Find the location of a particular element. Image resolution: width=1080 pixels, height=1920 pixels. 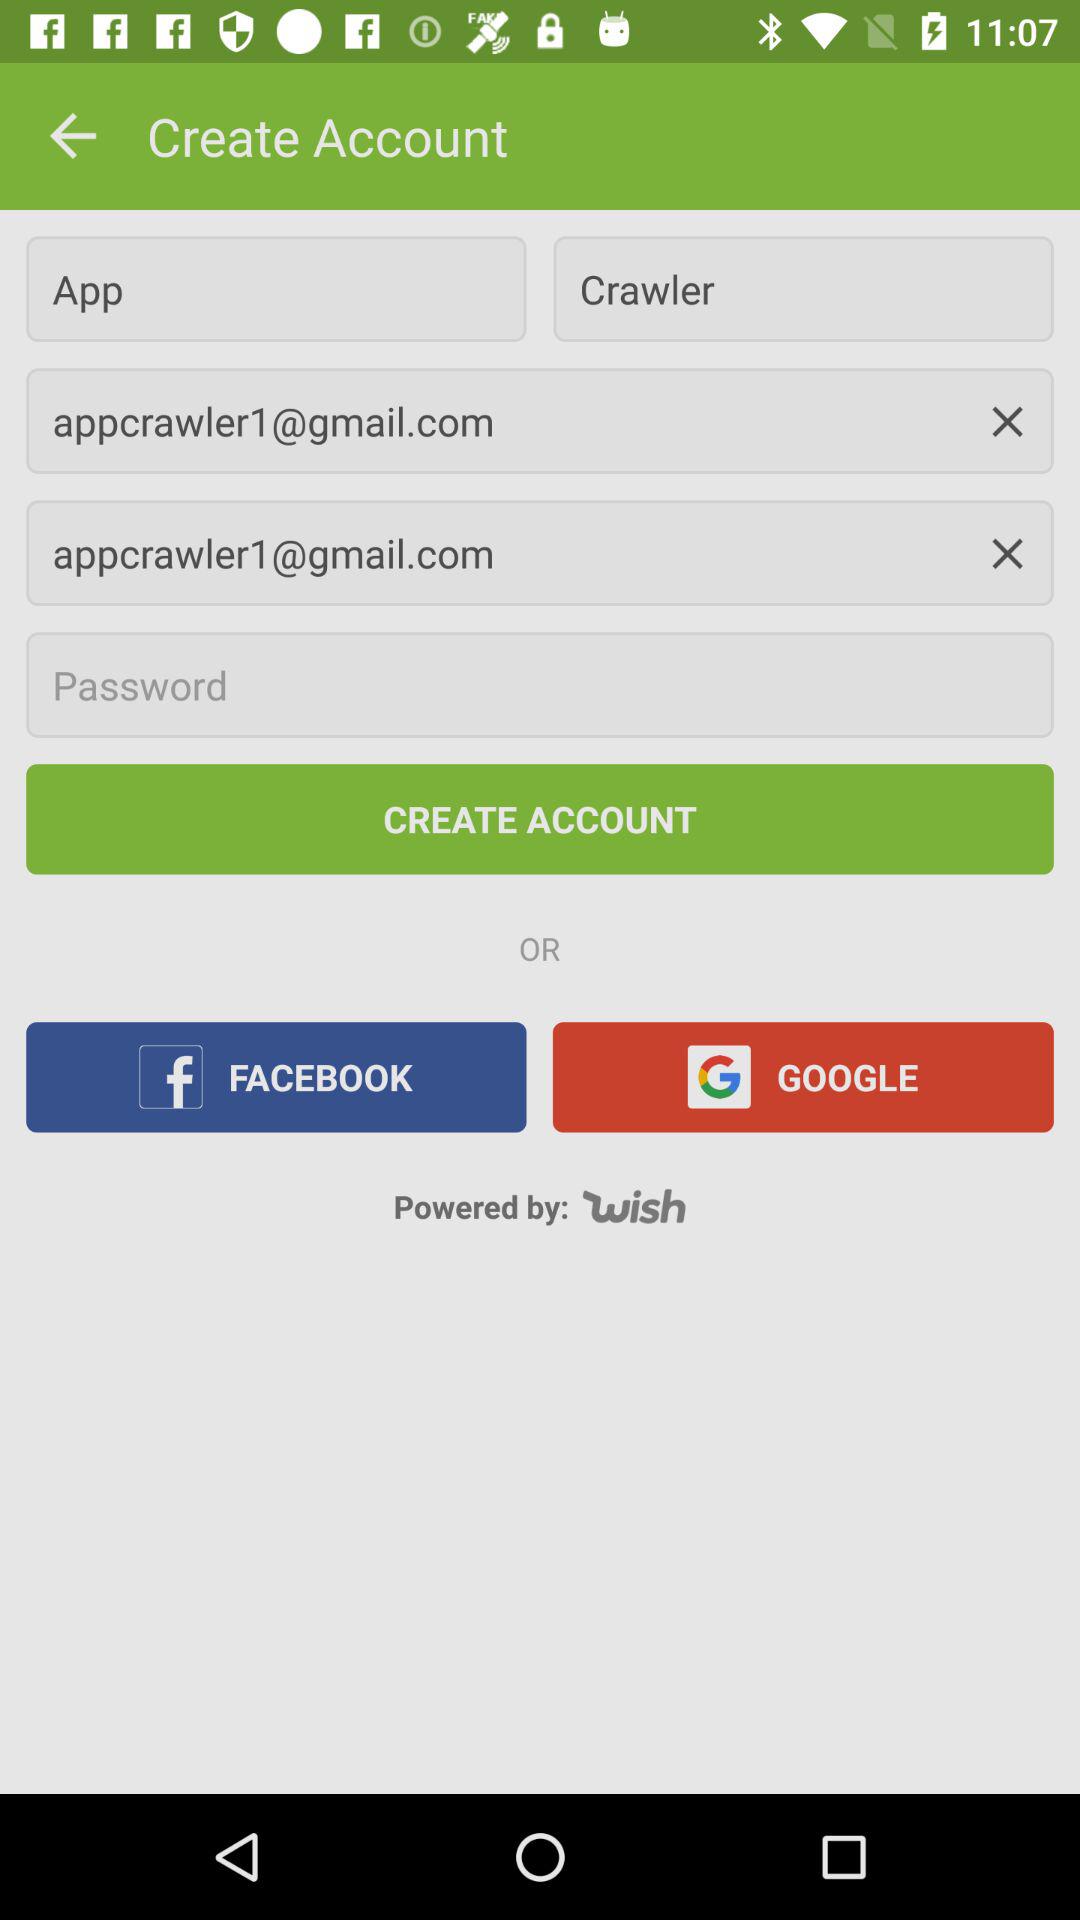

enter your password is located at coordinates (540, 685).